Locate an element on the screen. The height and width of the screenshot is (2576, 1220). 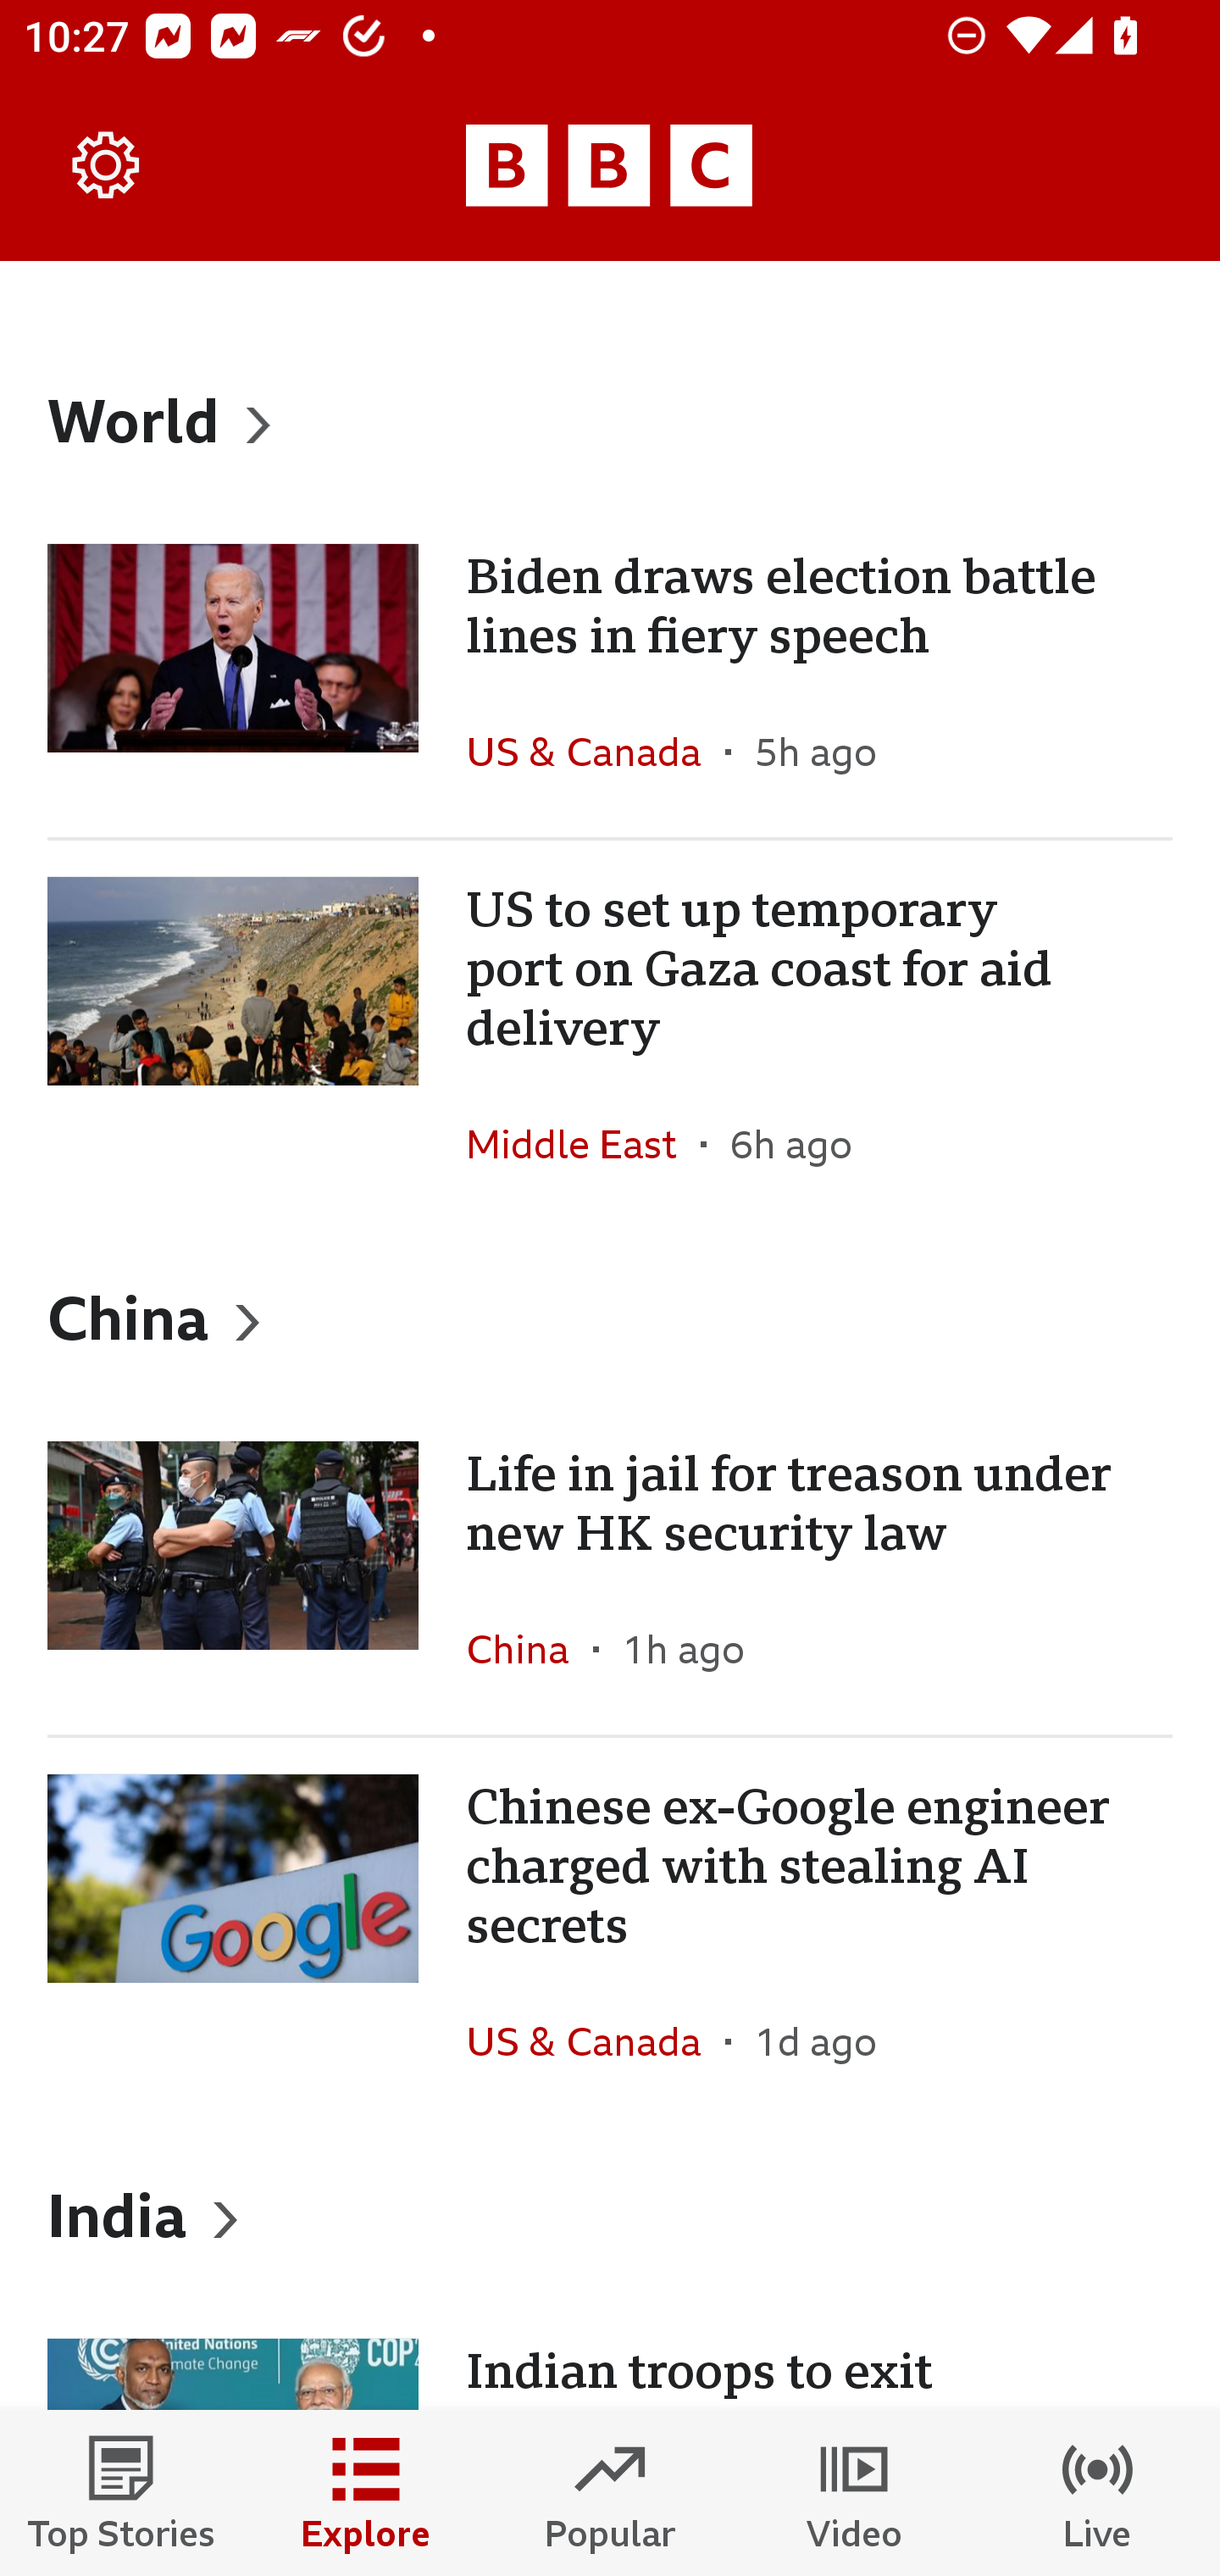
Live is located at coordinates (1098, 2493).